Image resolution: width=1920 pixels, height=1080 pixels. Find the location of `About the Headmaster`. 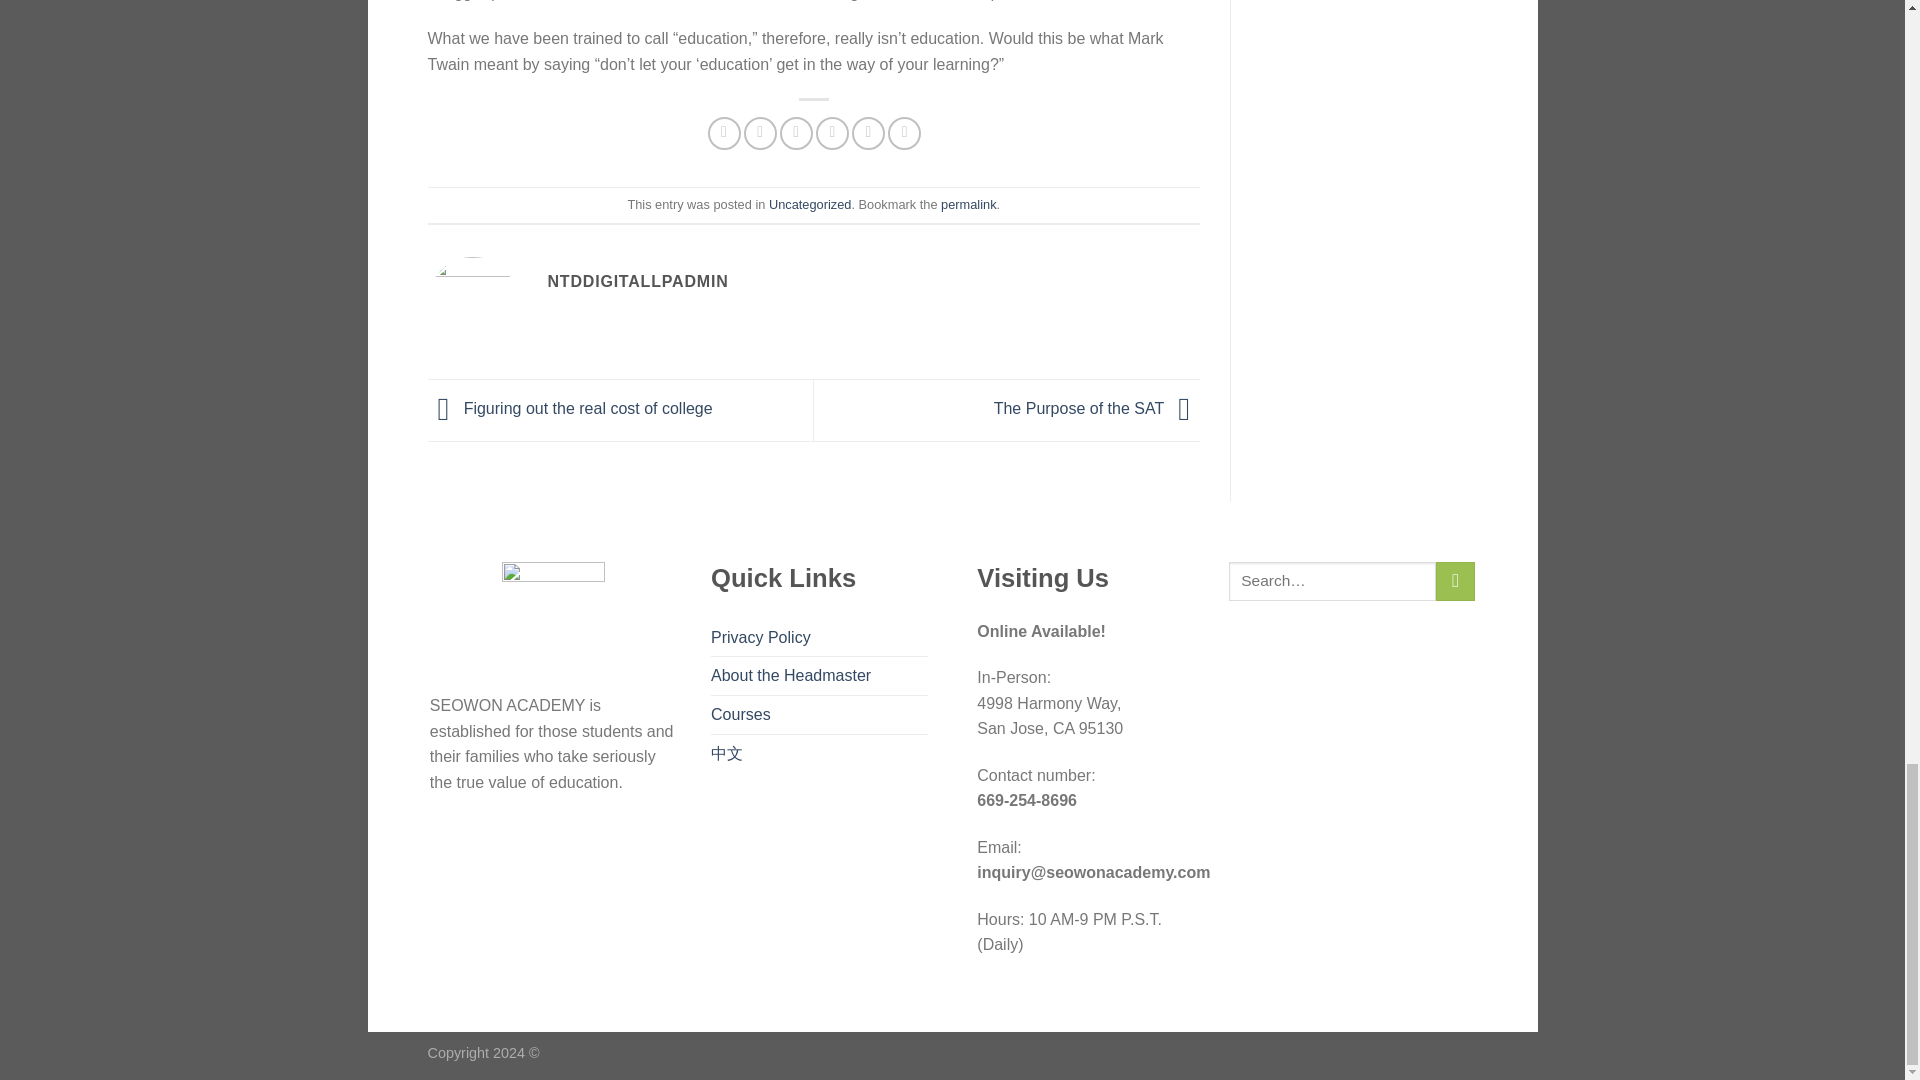

About the Headmaster is located at coordinates (790, 676).